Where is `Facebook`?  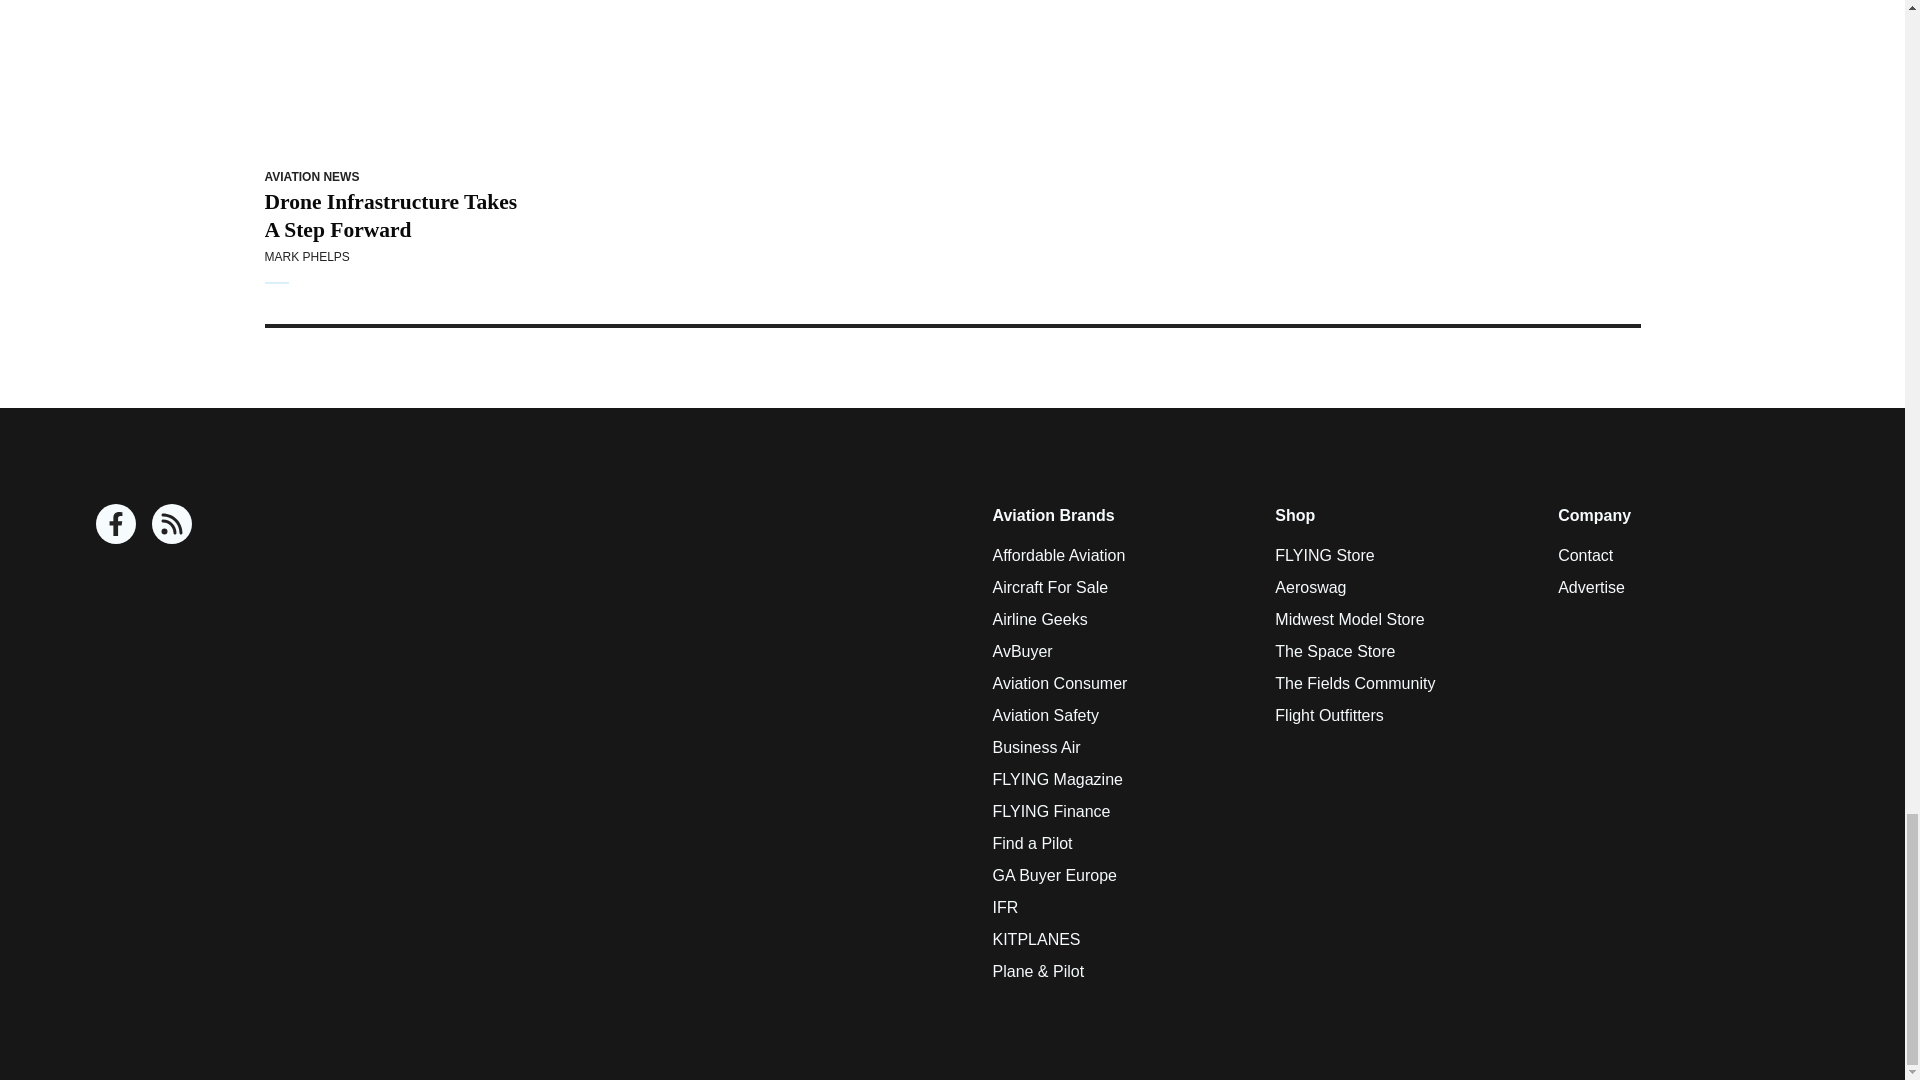 Facebook is located at coordinates (116, 524).